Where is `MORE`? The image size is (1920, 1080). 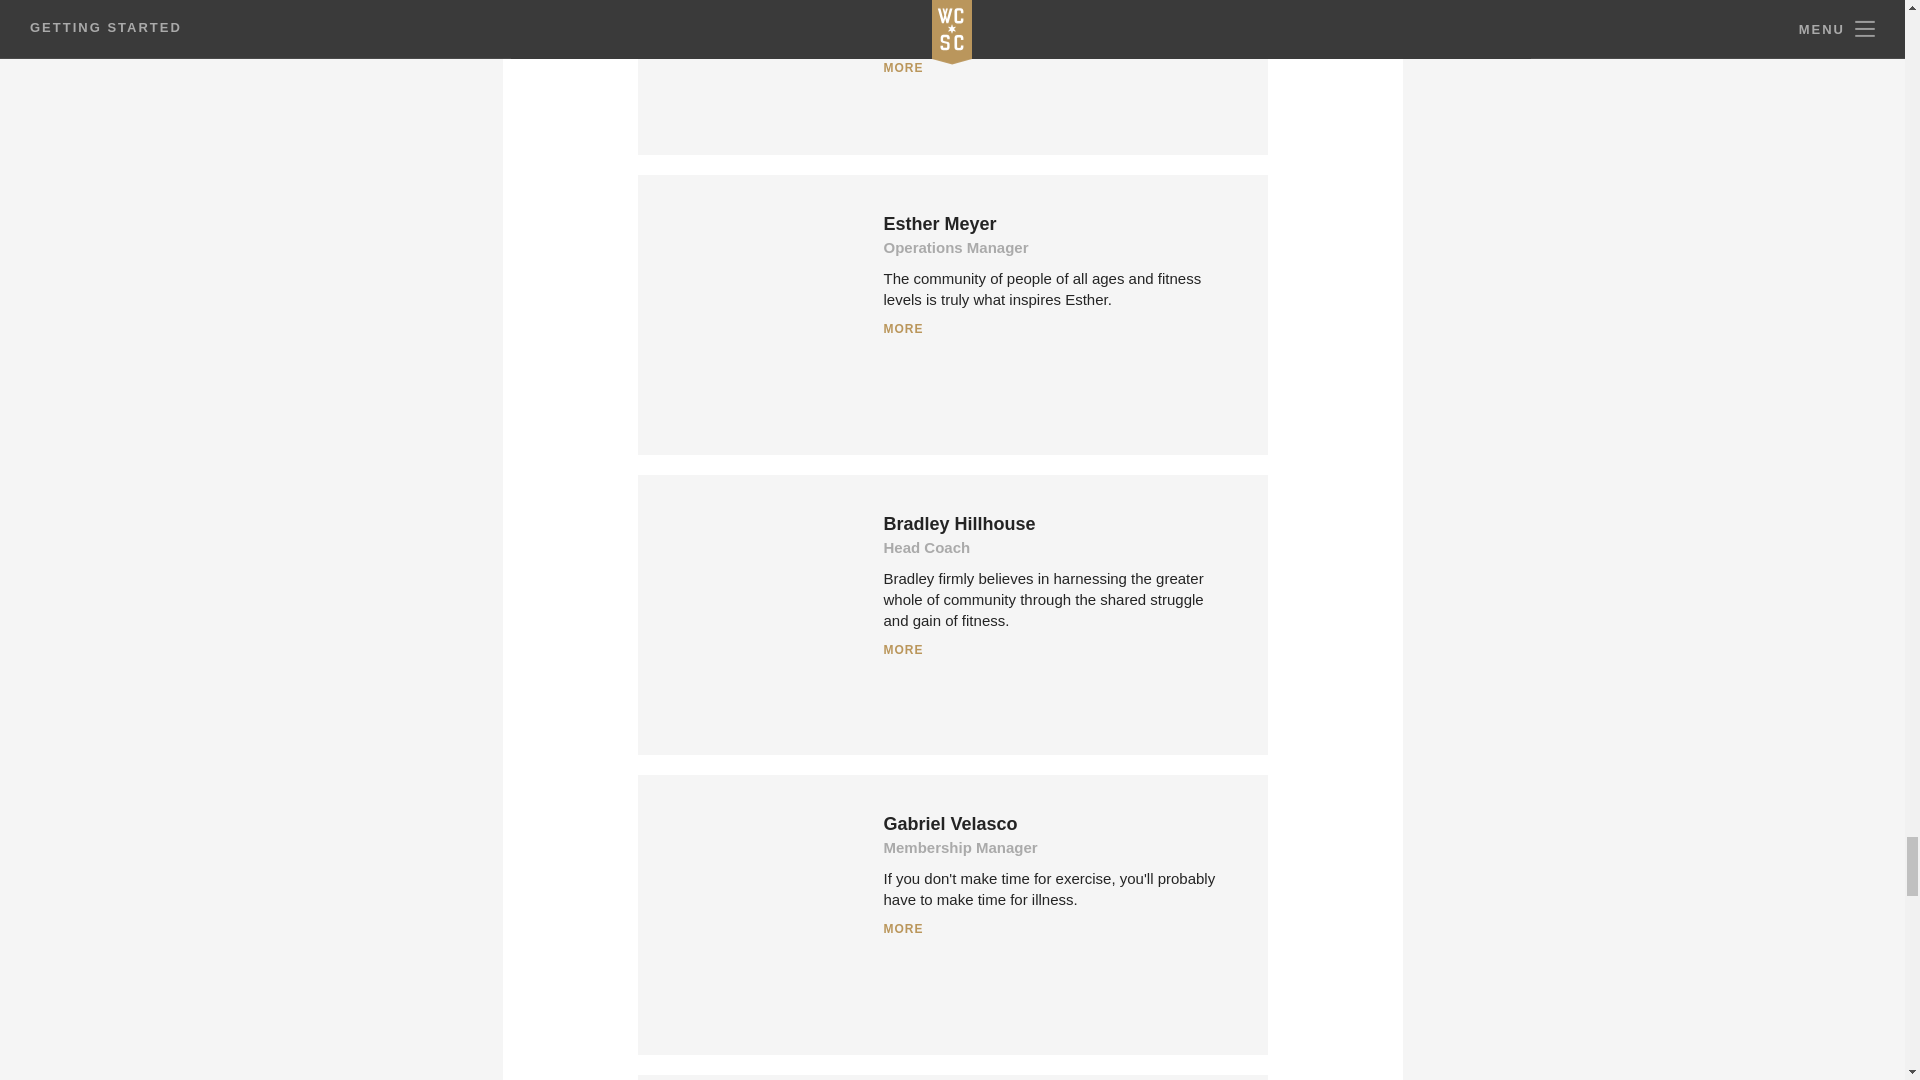 MORE is located at coordinates (1056, 328).